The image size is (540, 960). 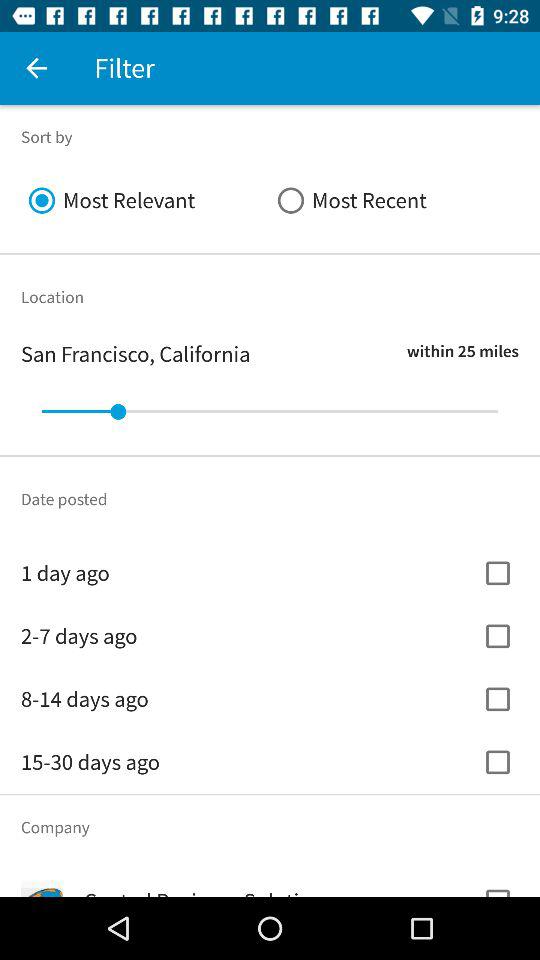 What do you see at coordinates (146, 200) in the screenshot?
I see `click icon next to most recent icon` at bounding box center [146, 200].